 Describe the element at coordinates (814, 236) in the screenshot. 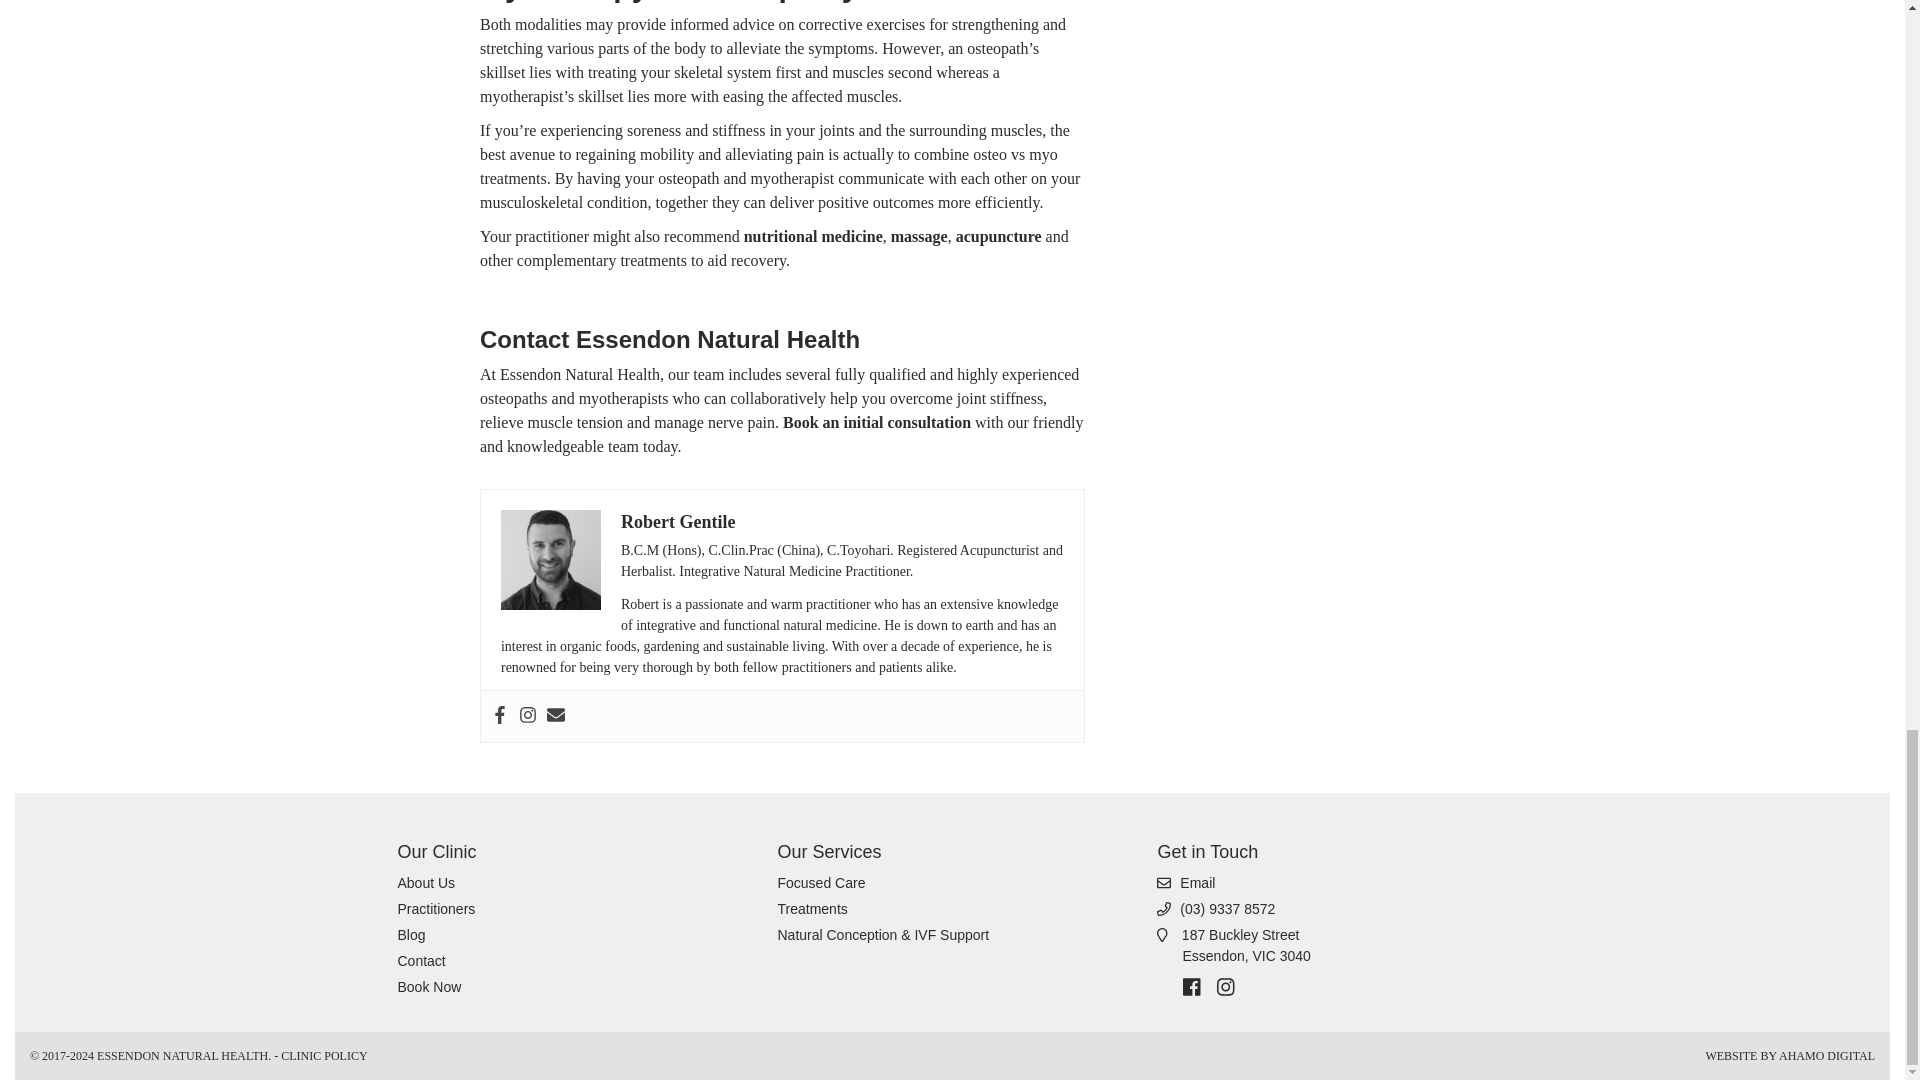

I see `Robert Gentile` at that location.